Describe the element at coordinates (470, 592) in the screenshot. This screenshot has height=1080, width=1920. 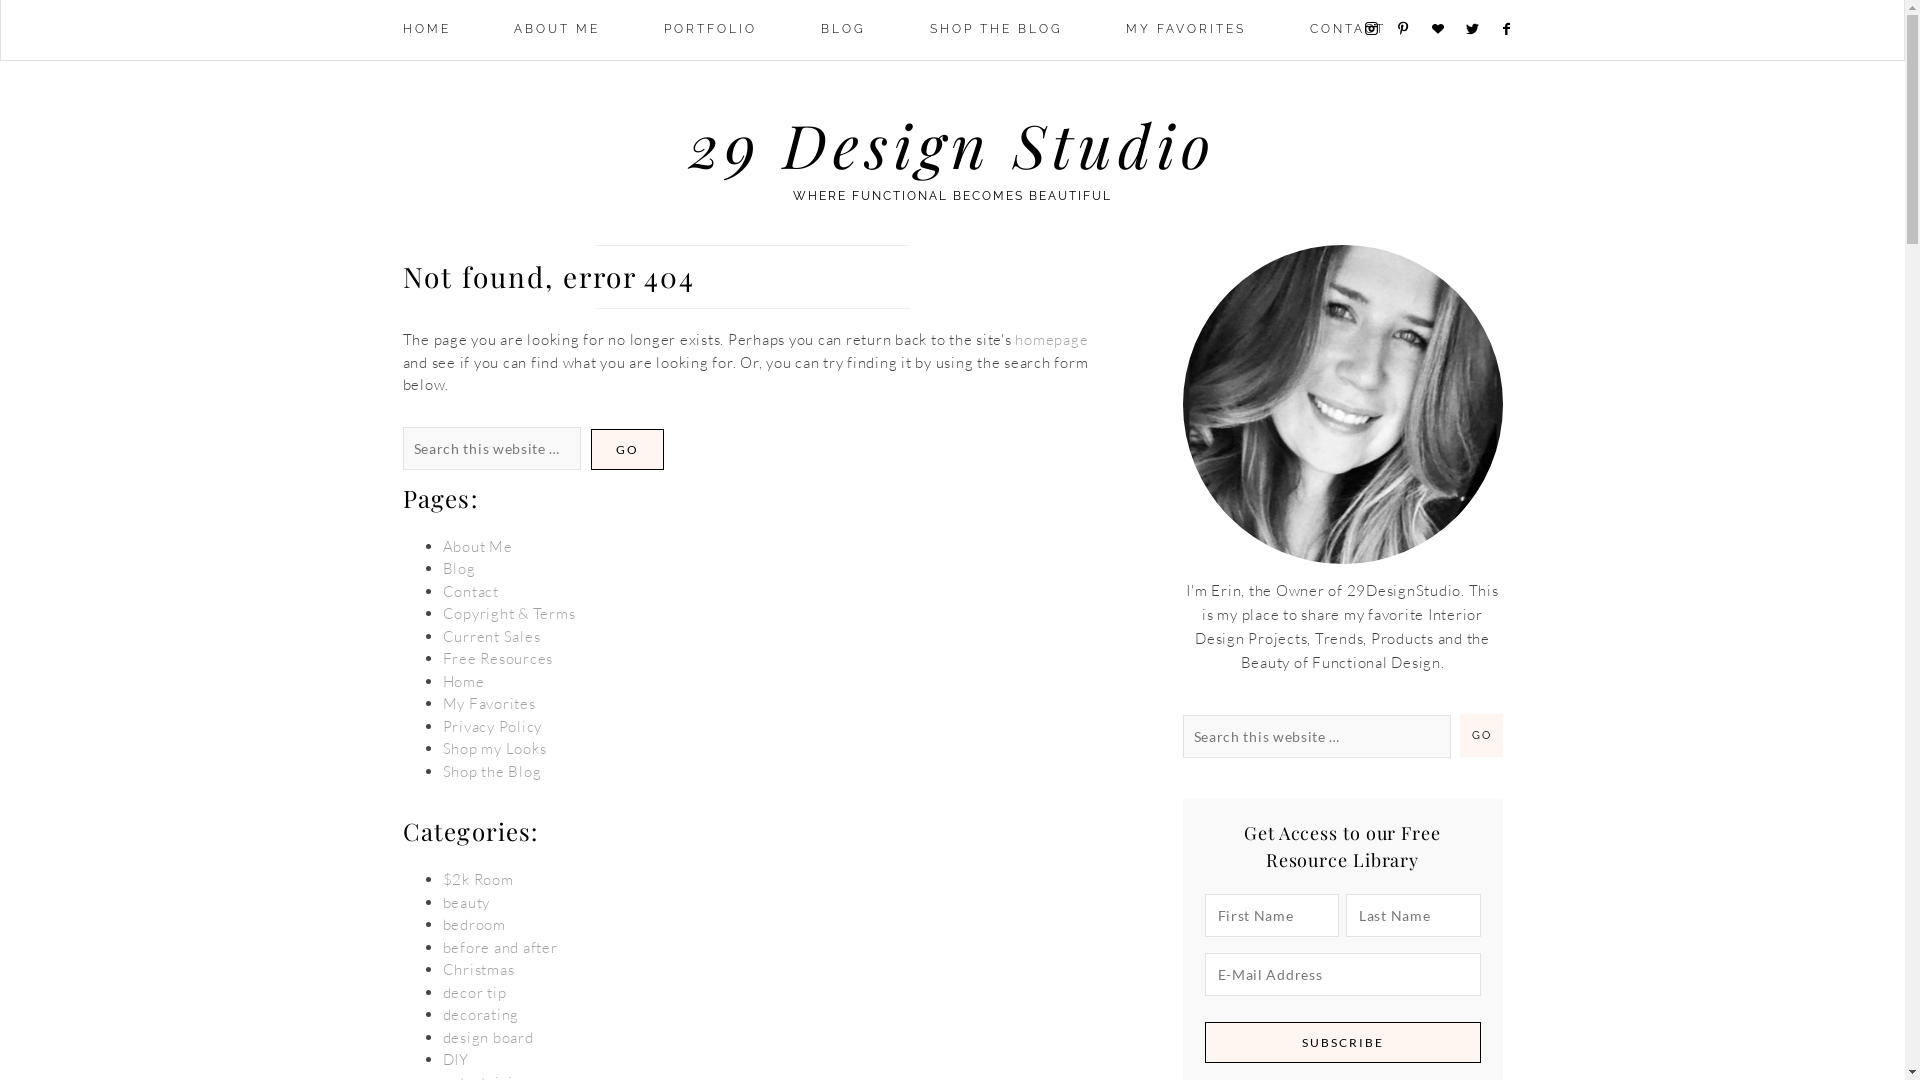
I see `Contact` at that location.